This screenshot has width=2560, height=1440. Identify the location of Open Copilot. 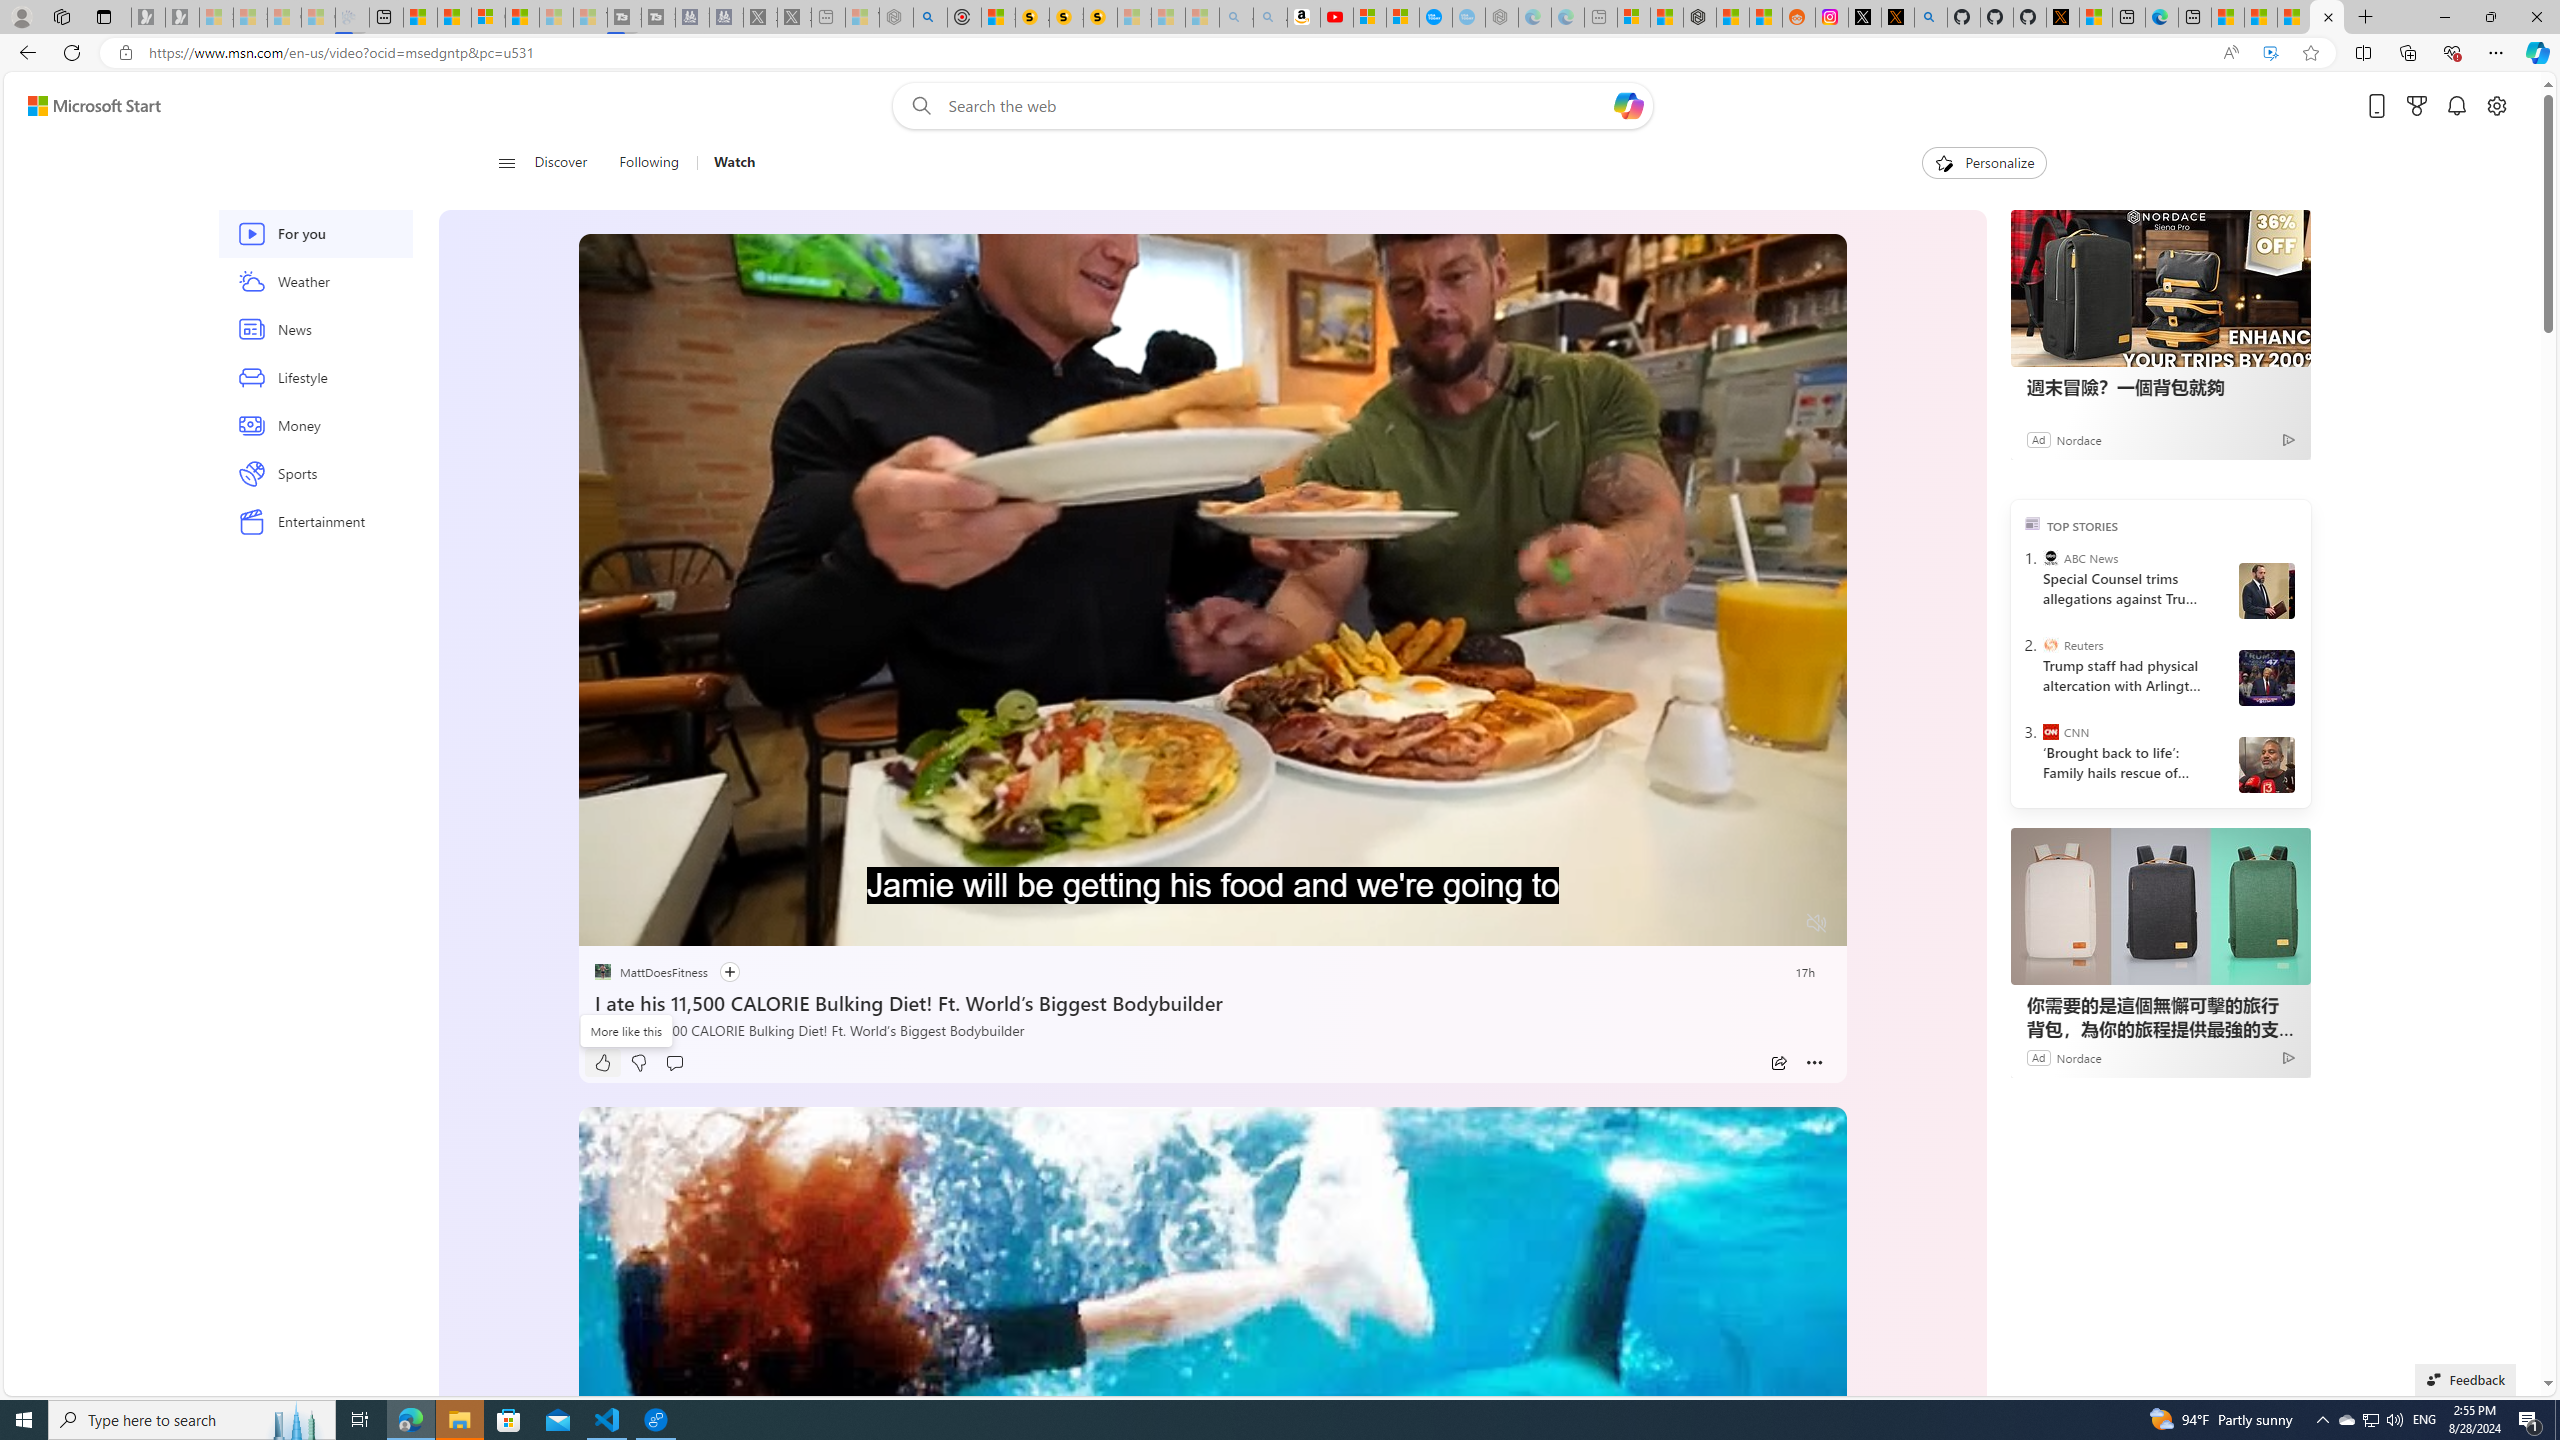
(1628, 105).